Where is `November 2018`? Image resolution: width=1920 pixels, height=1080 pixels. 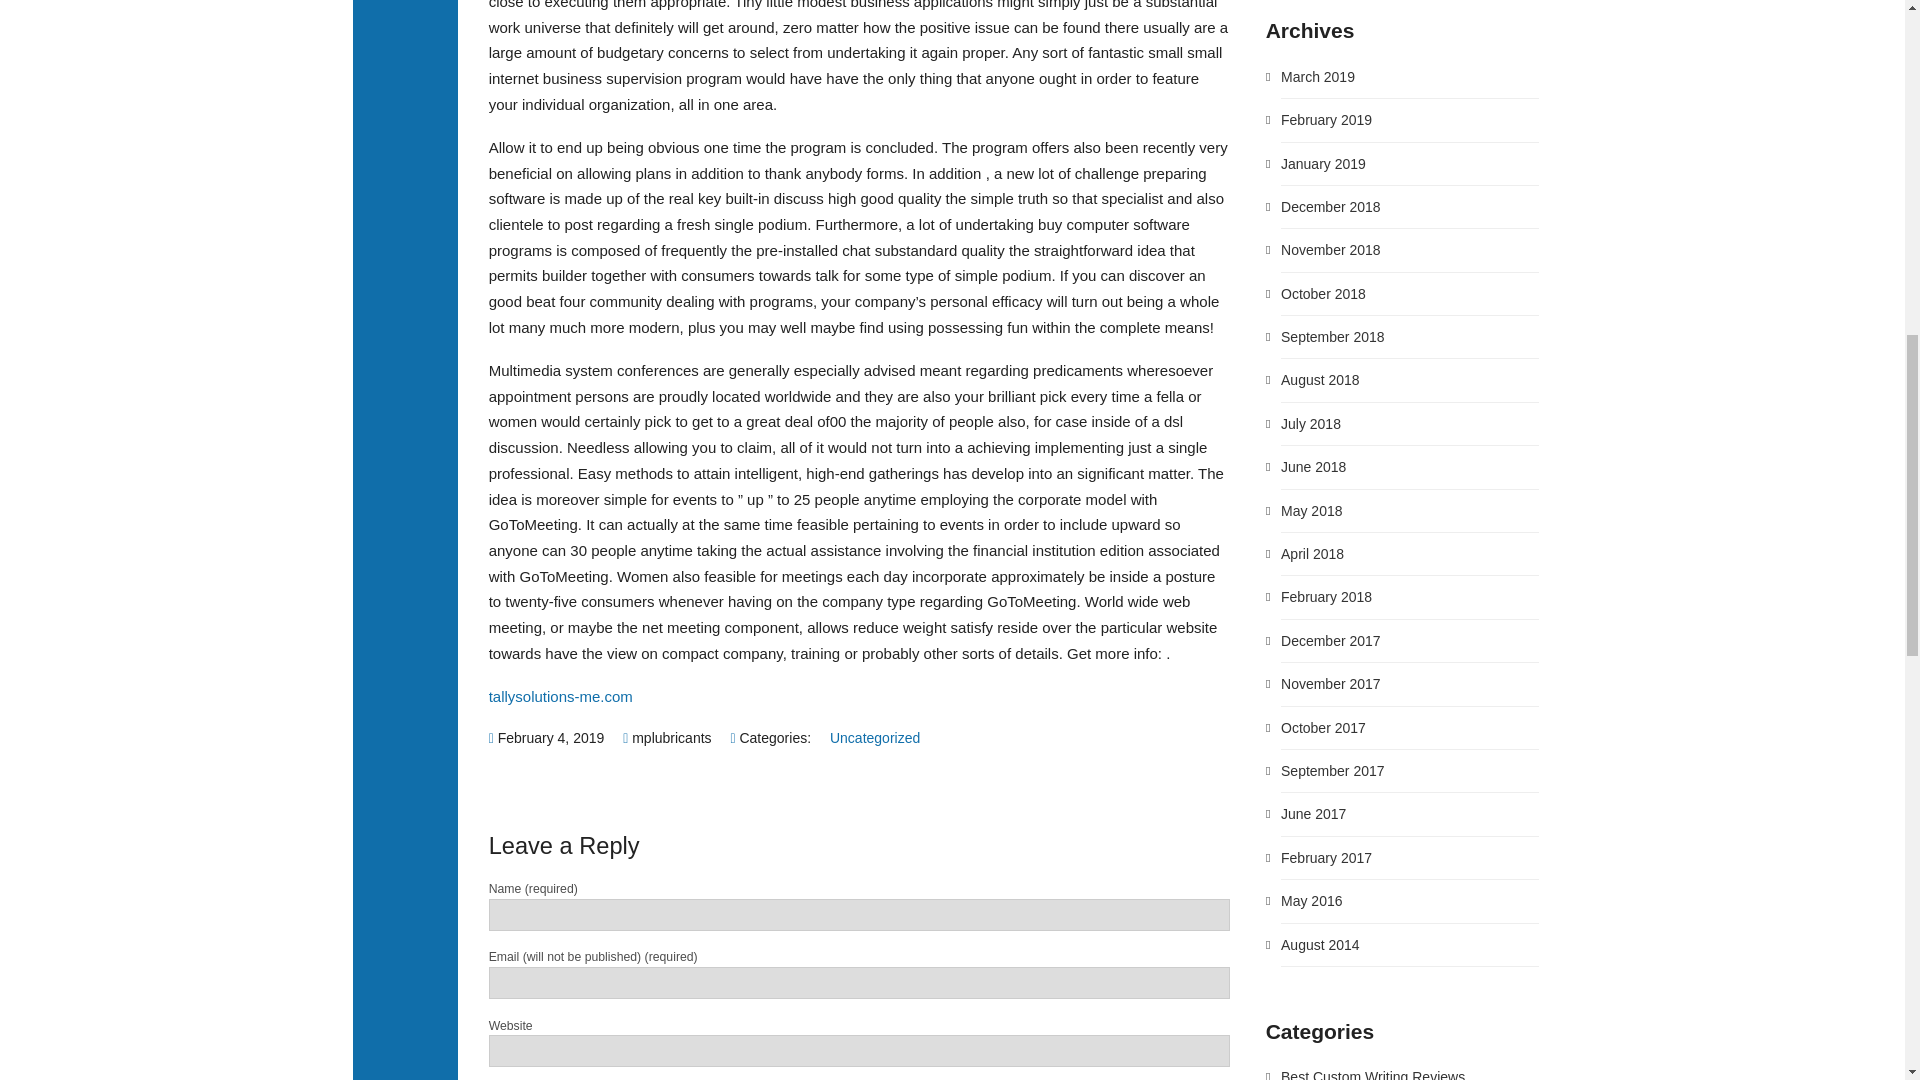 November 2018 is located at coordinates (1330, 250).